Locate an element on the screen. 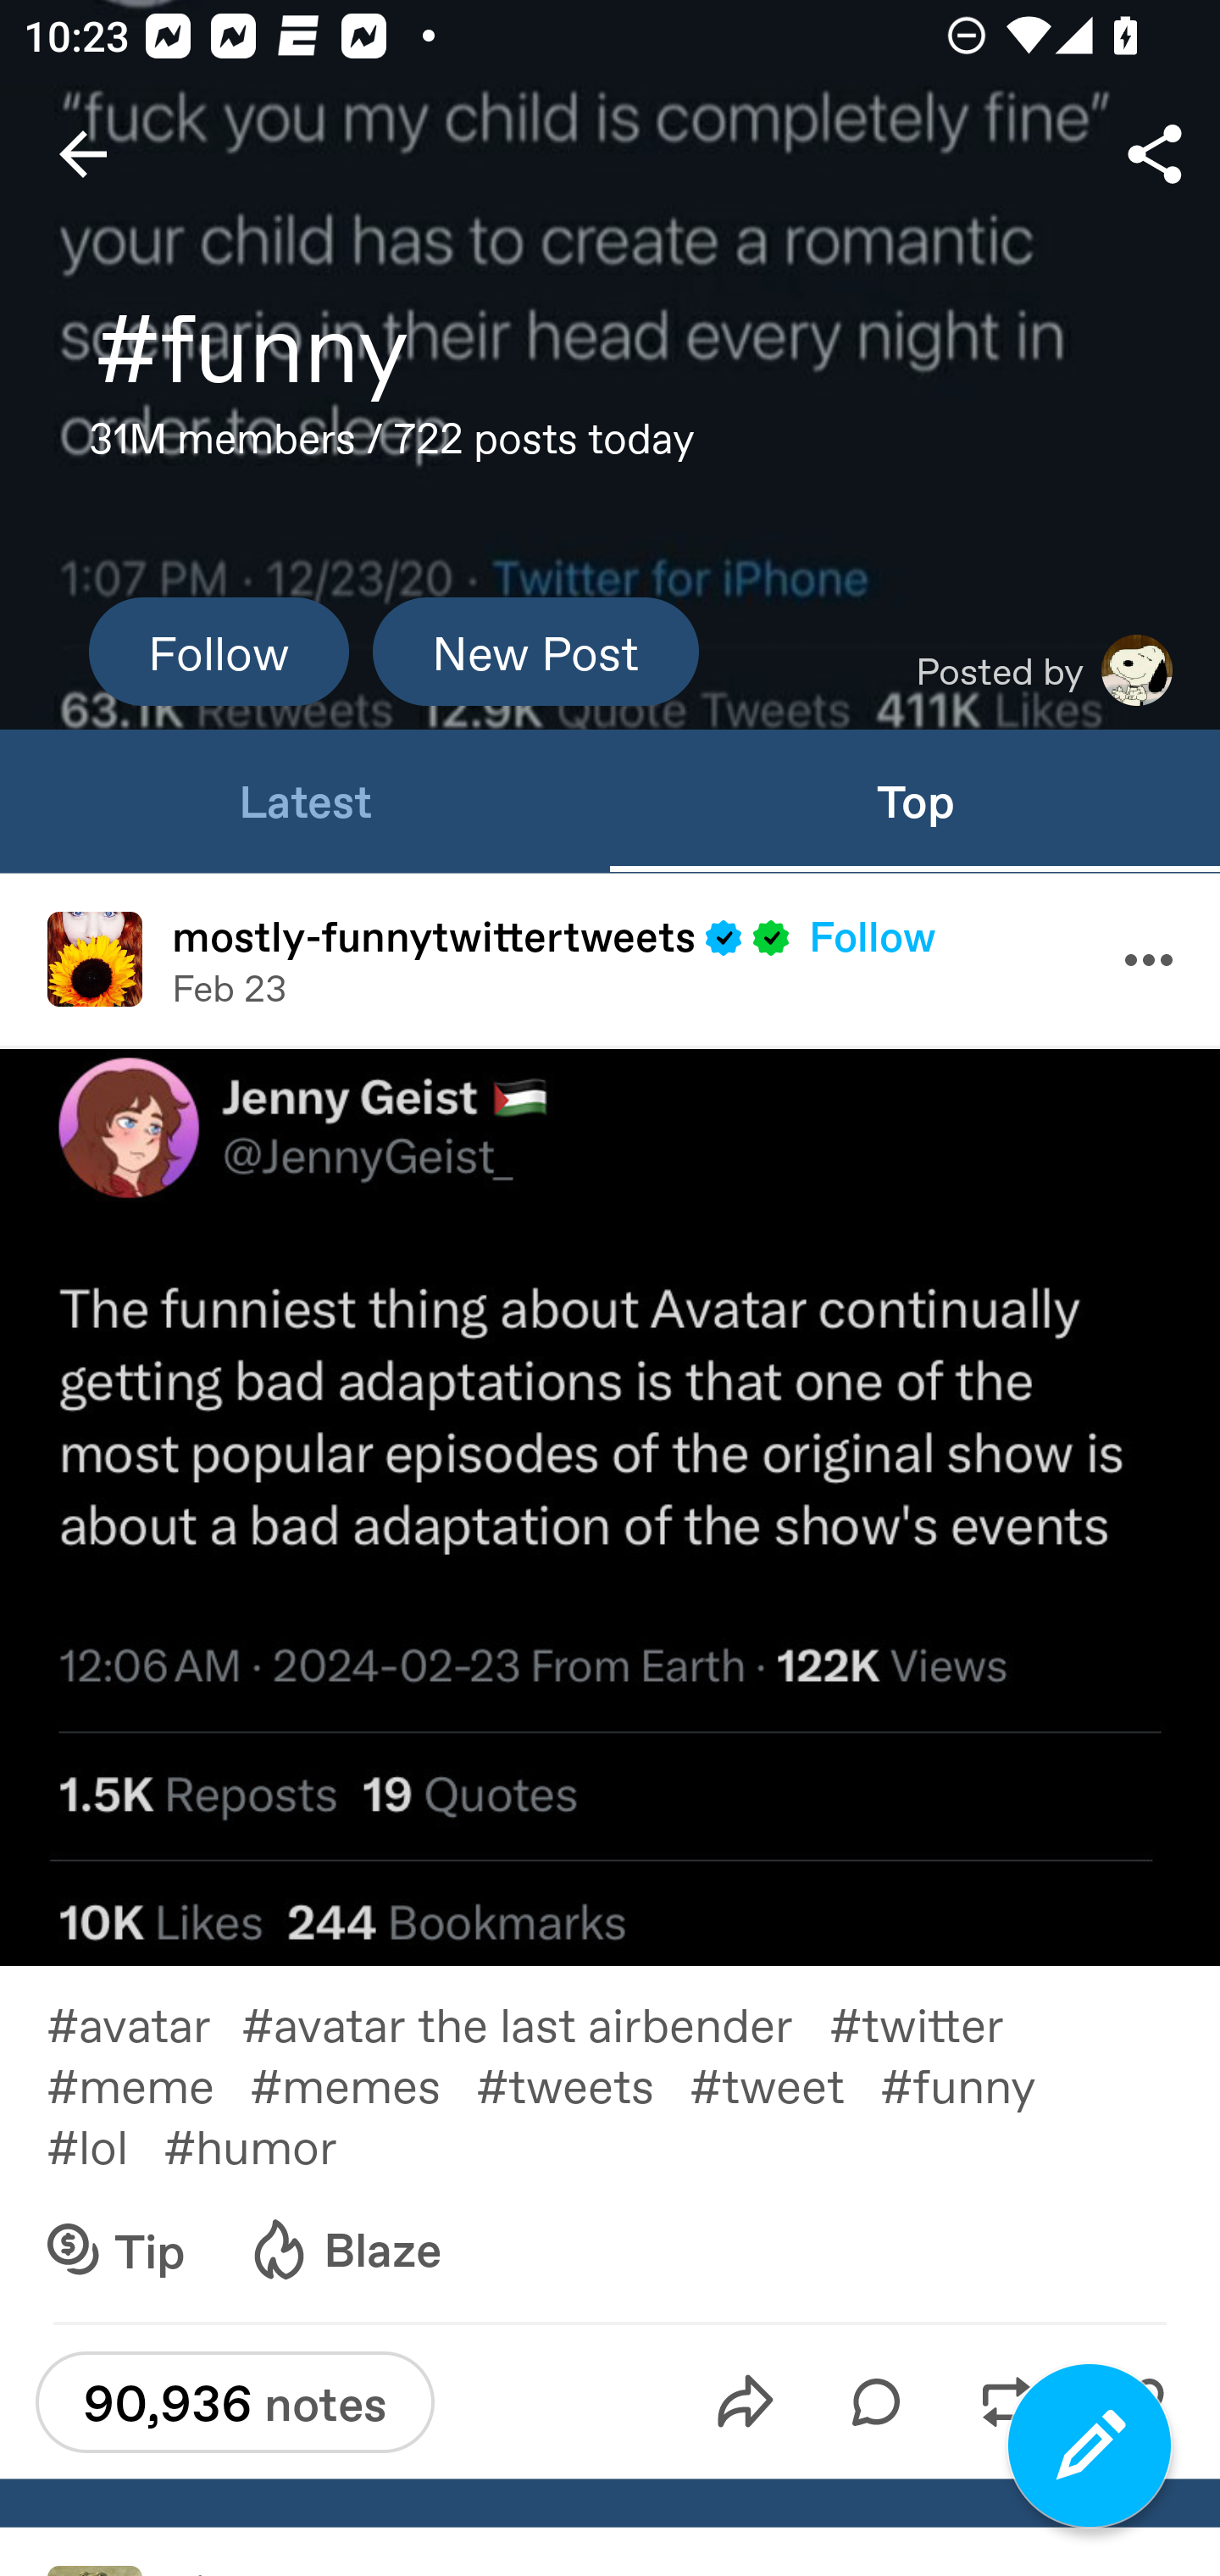  90,936 notes is located at coordinates (234, 2401).